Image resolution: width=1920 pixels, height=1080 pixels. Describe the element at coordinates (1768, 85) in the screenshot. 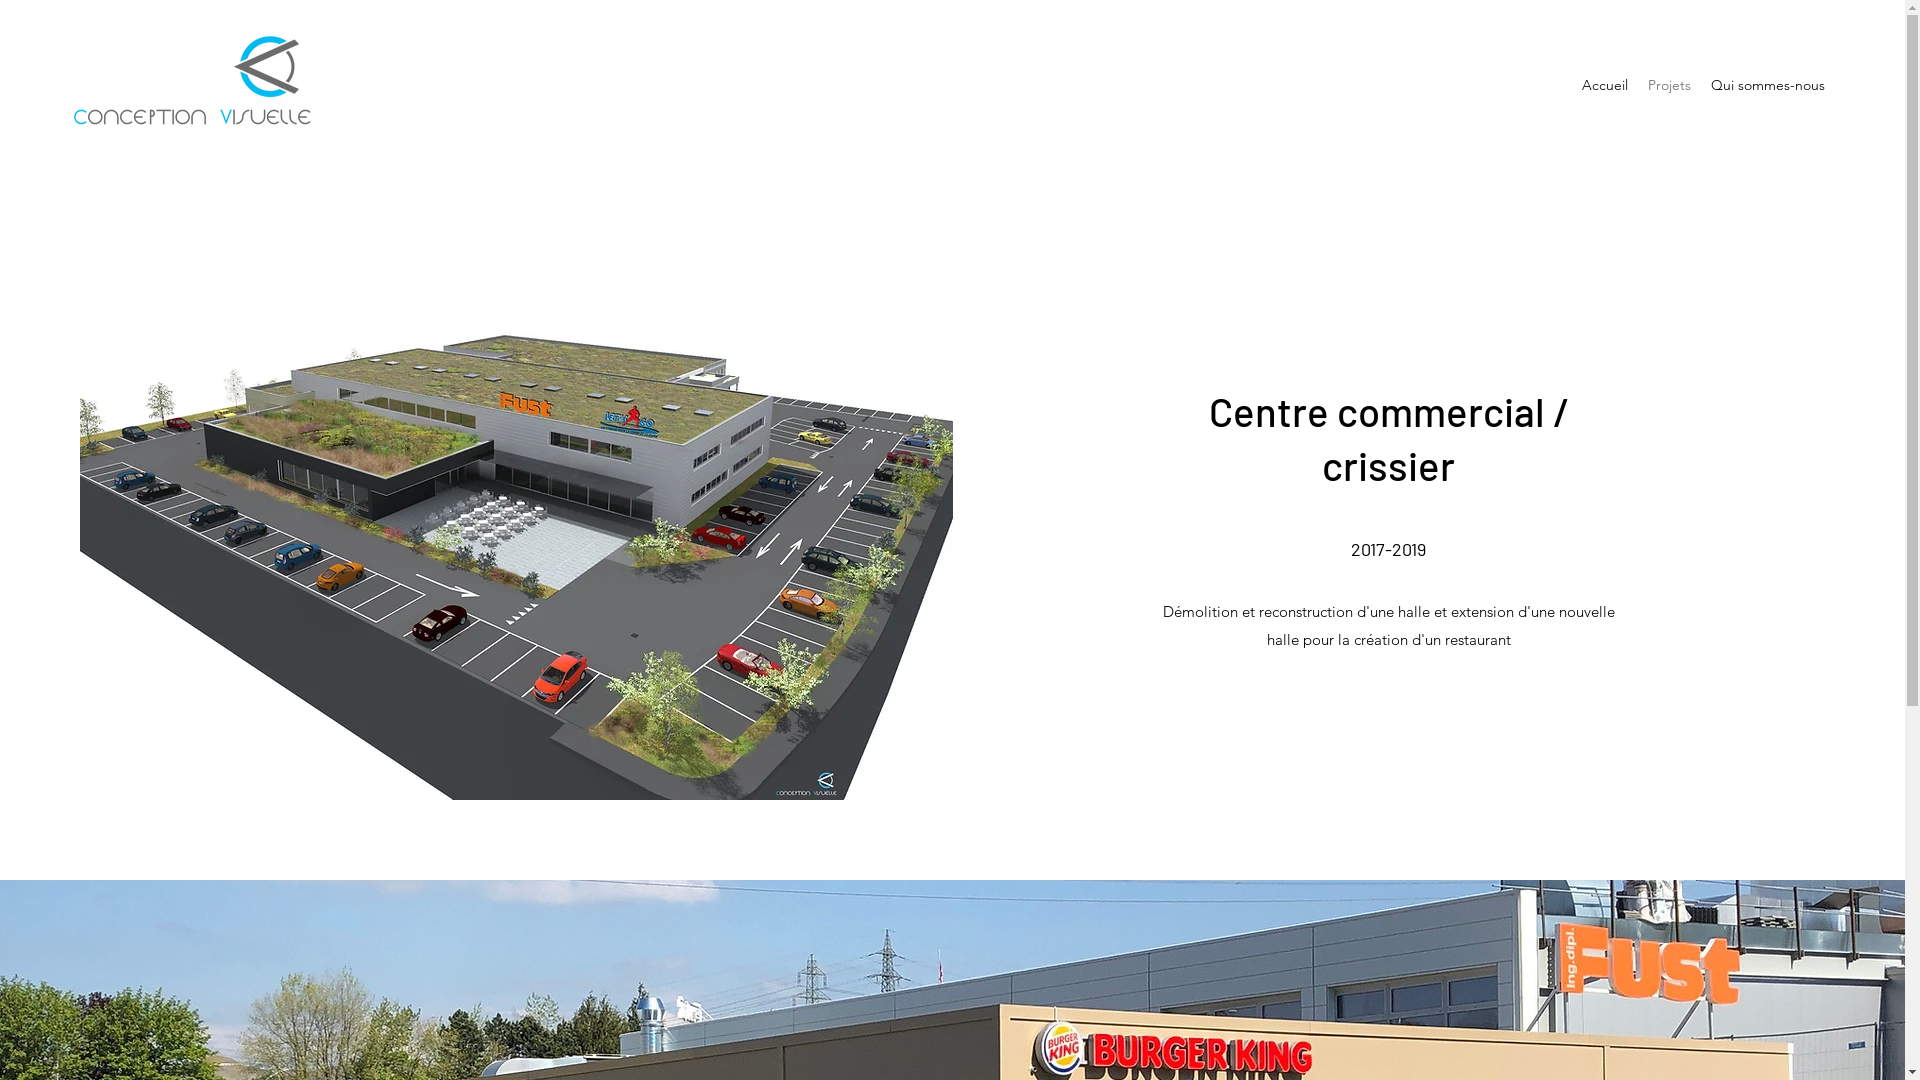

I see `Qui sommes-nous` at that location.